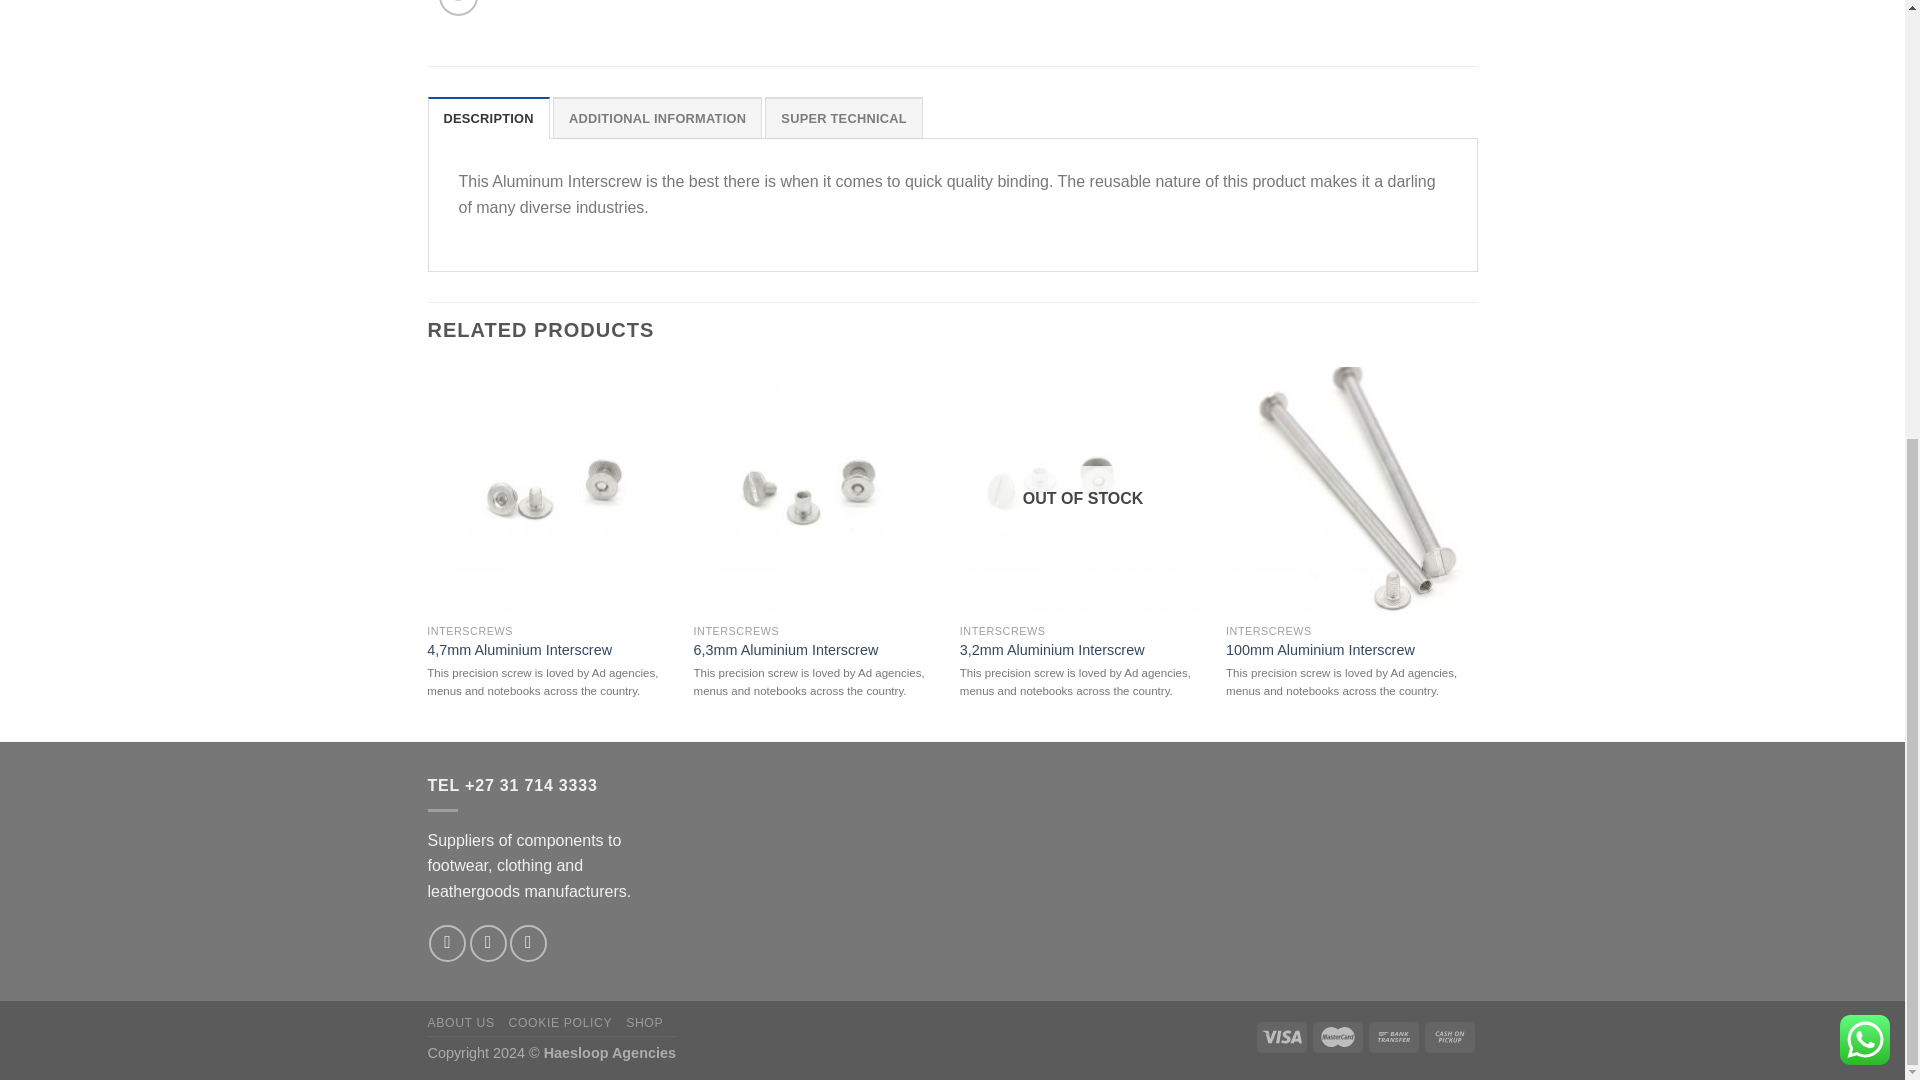 This screenshot has height=1080, width=1920. Describe the element at coordinates (458, 8) in the screenshot. I see `Zoom` at that location.